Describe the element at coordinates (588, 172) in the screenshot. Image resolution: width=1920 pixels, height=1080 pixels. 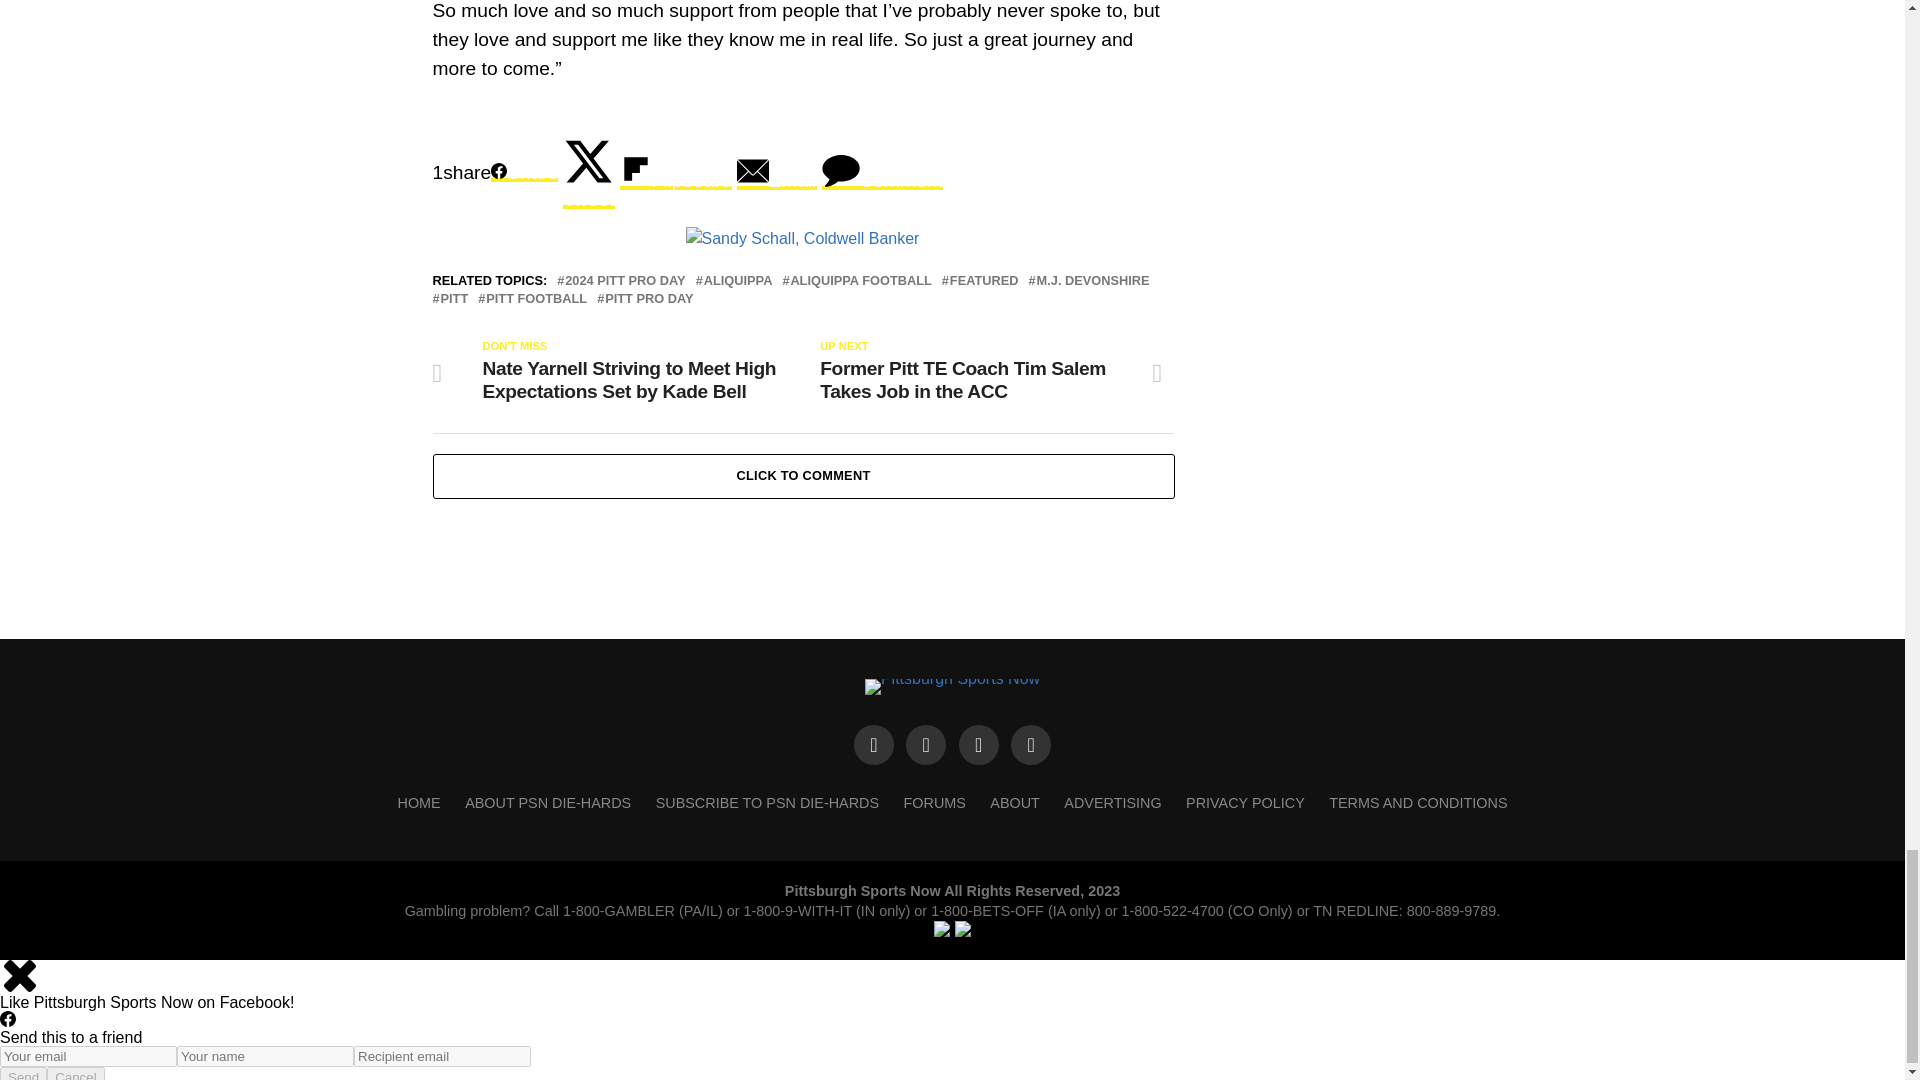
I see `Share on Tweet` at that location.